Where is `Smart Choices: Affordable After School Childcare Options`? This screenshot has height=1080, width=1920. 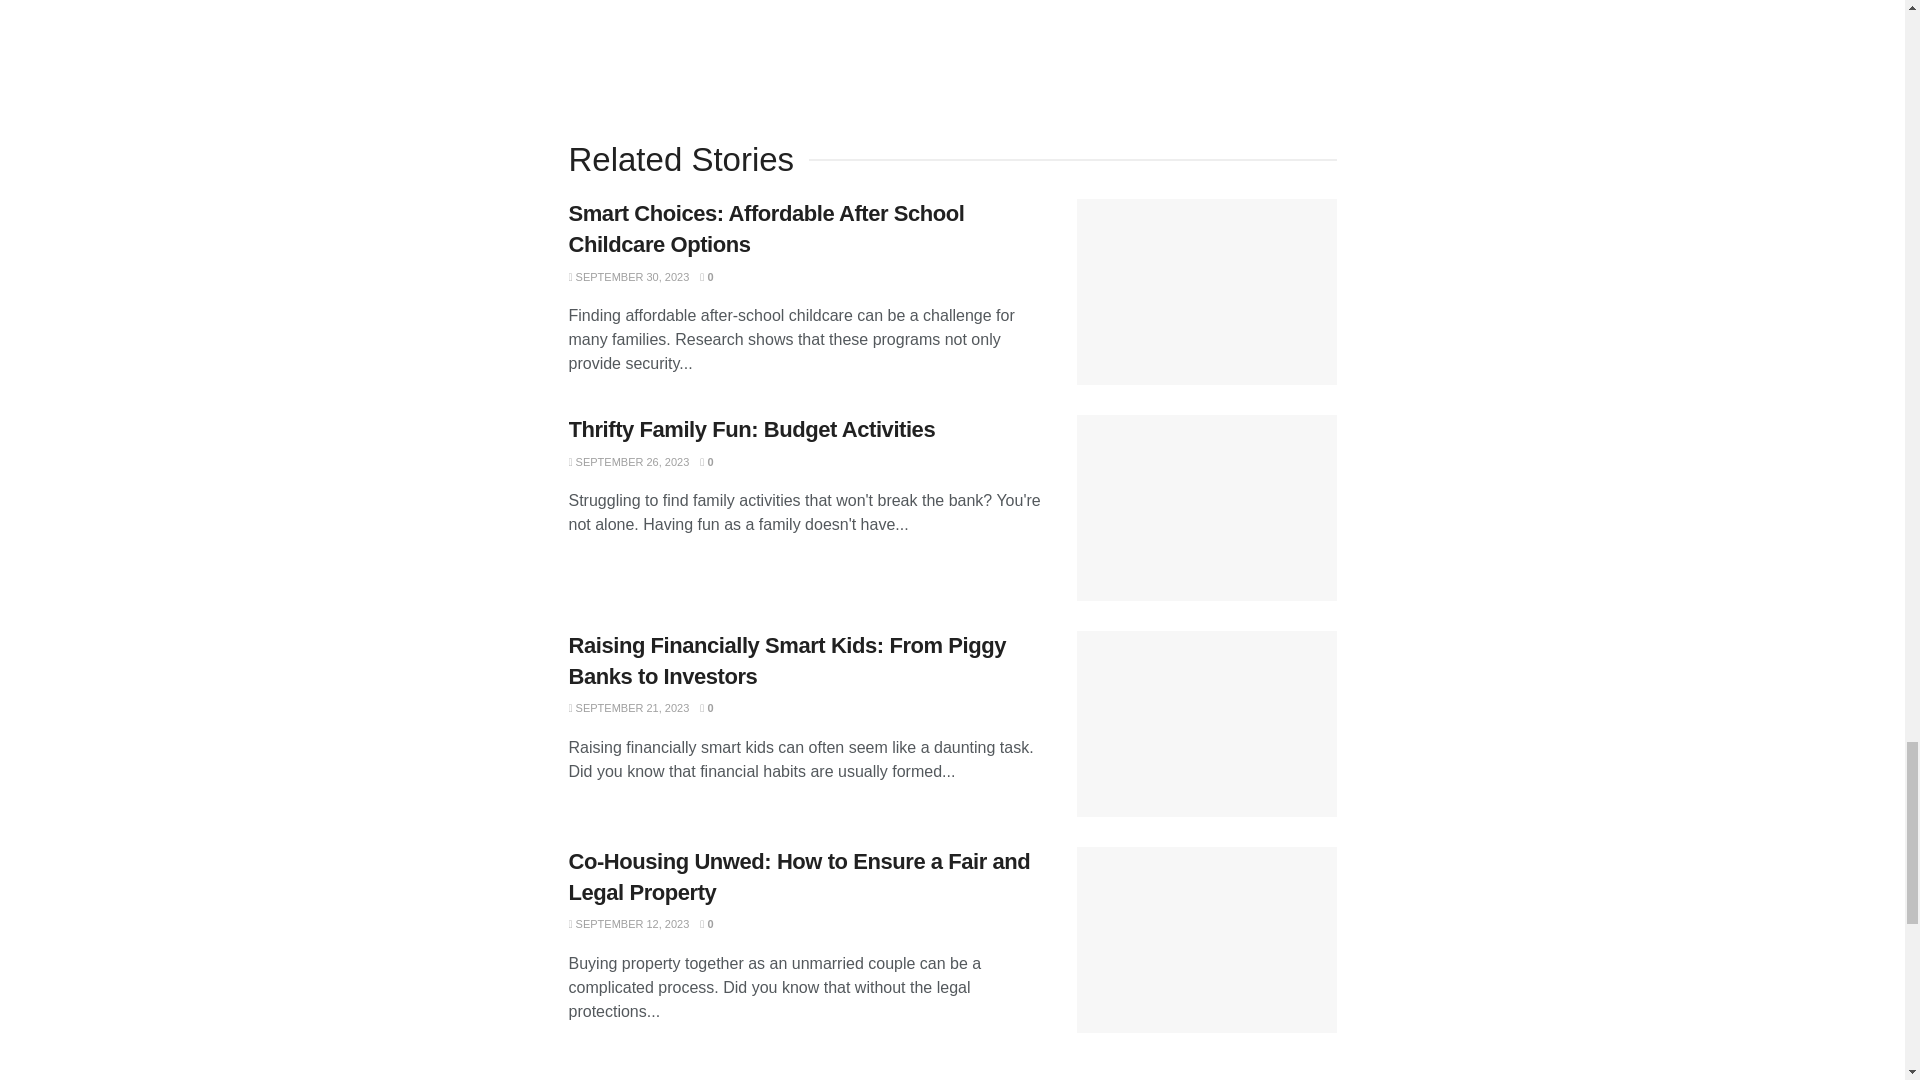 Smart Choices: Affordable After School Childcare Options is located at coordinates (766, 228).